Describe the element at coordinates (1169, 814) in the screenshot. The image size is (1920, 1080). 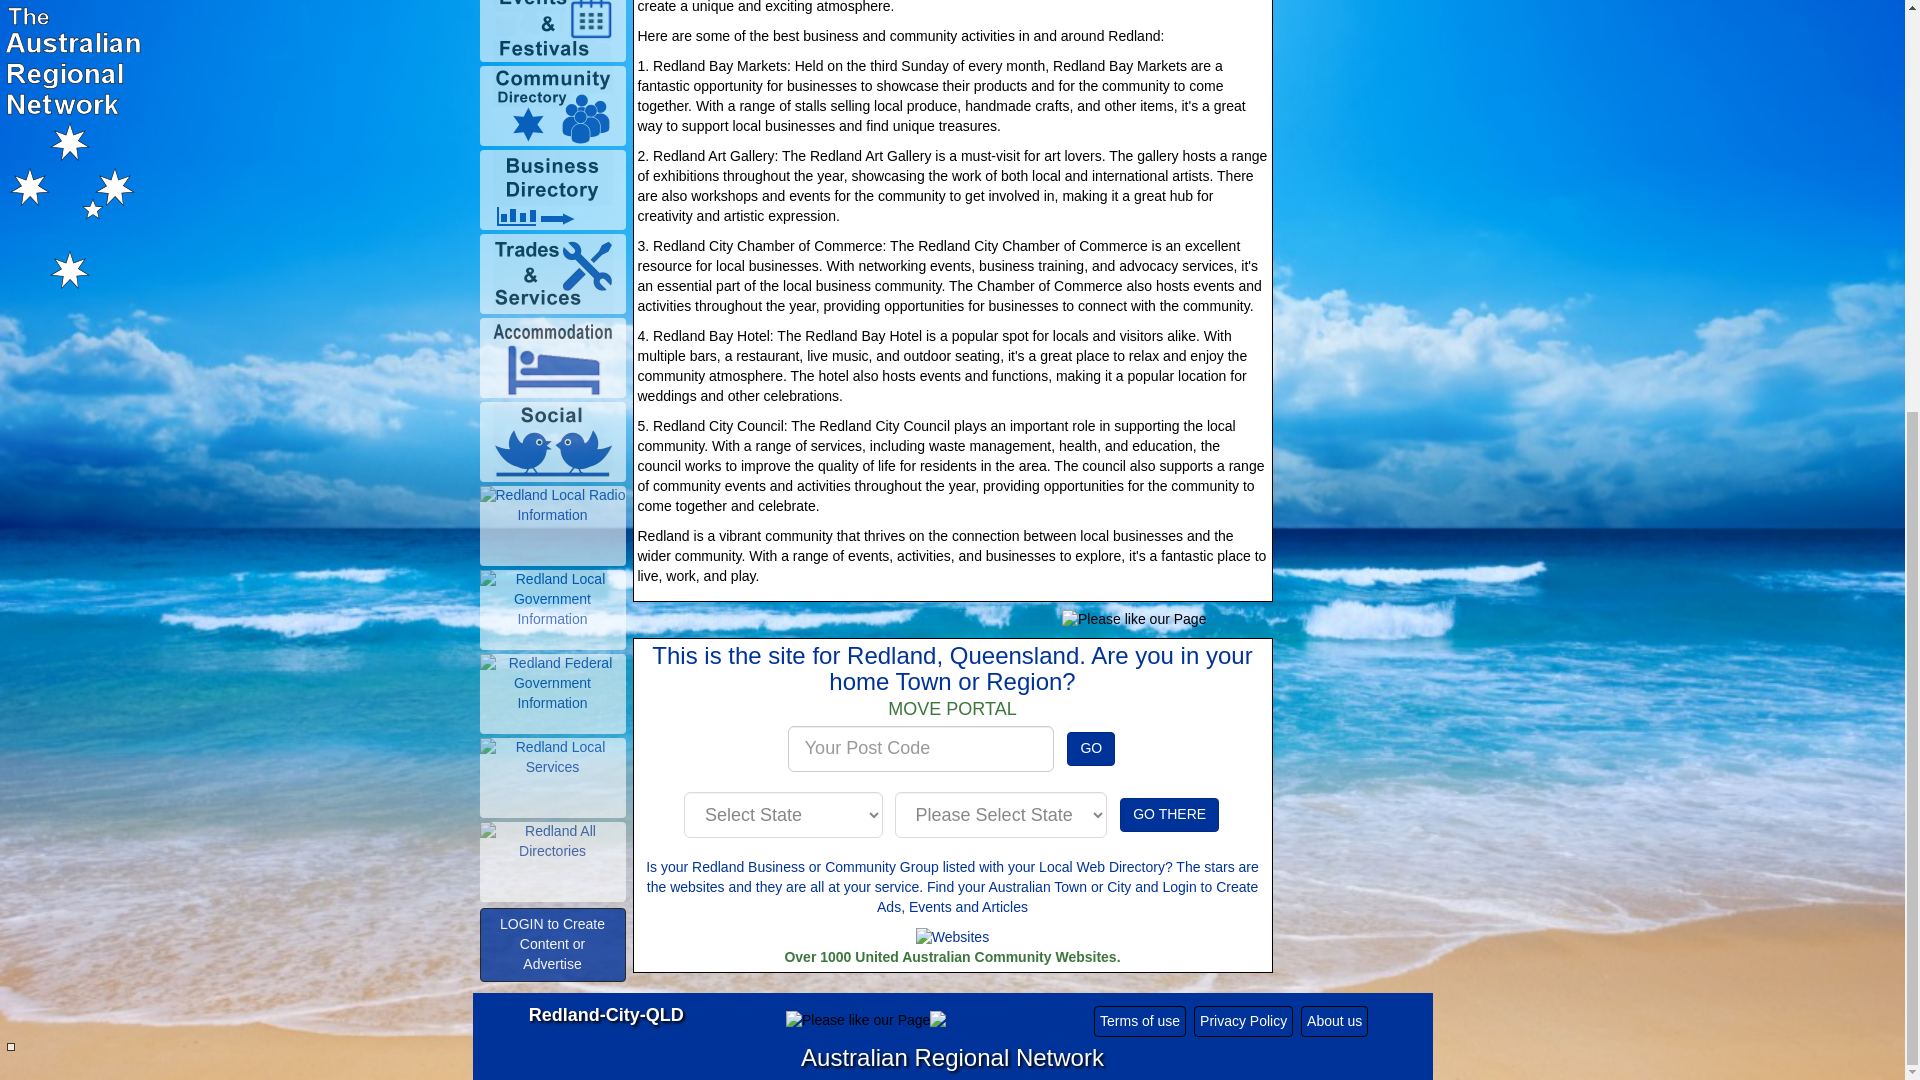
I see `GO THERE` at that location.